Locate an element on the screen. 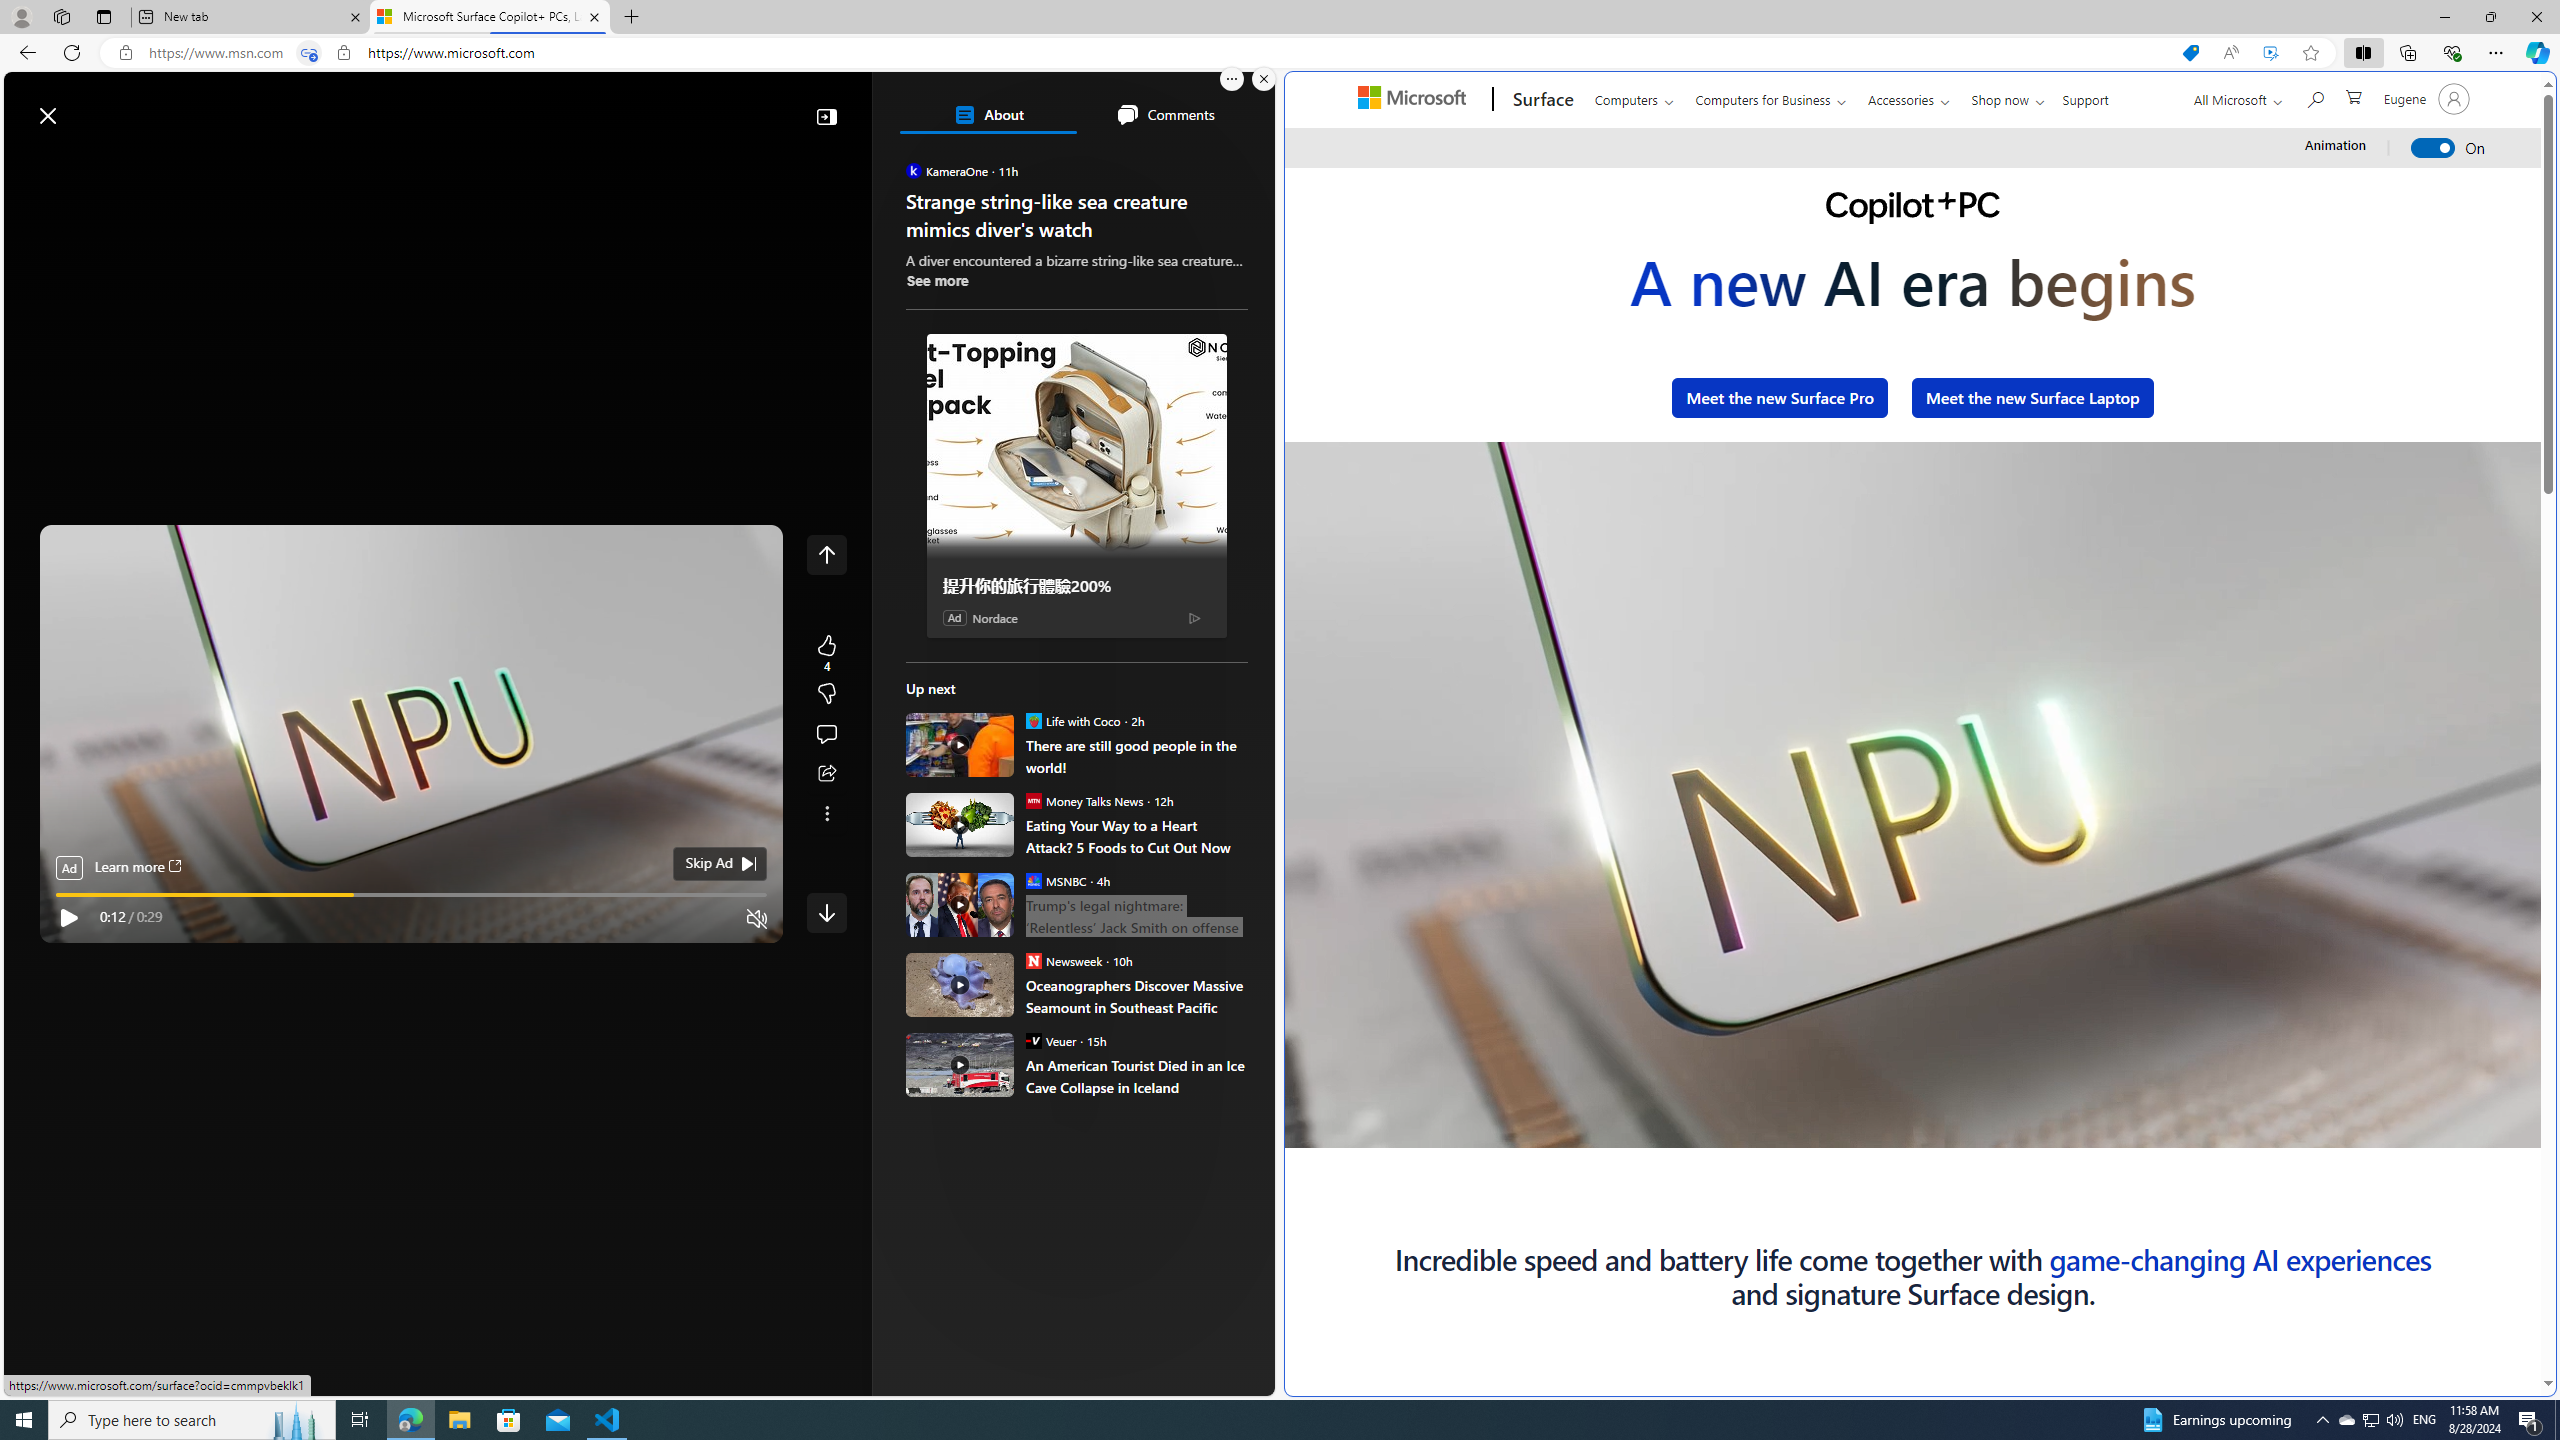  Meet the new Surface Pro is located at coordinates (1780, 397).